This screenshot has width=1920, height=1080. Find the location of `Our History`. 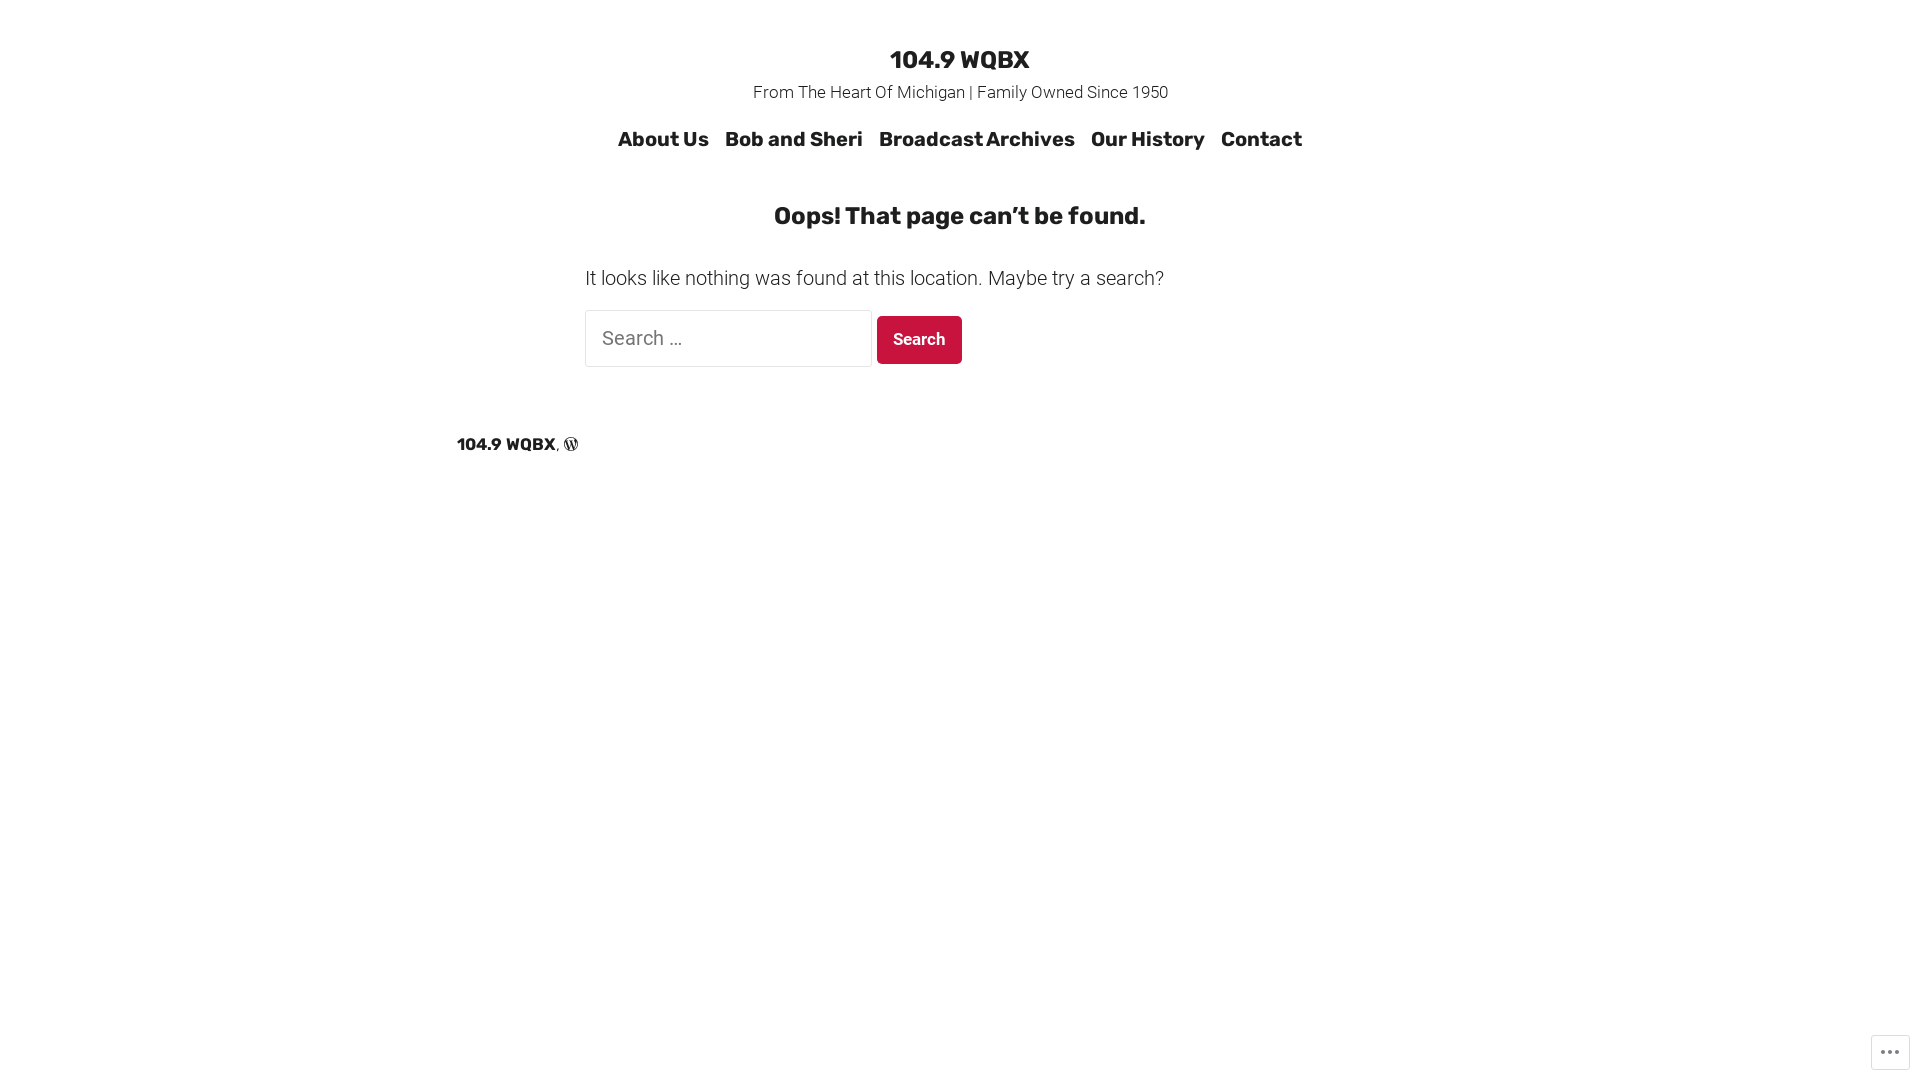

Our History is located at coordinates (1148, 138).